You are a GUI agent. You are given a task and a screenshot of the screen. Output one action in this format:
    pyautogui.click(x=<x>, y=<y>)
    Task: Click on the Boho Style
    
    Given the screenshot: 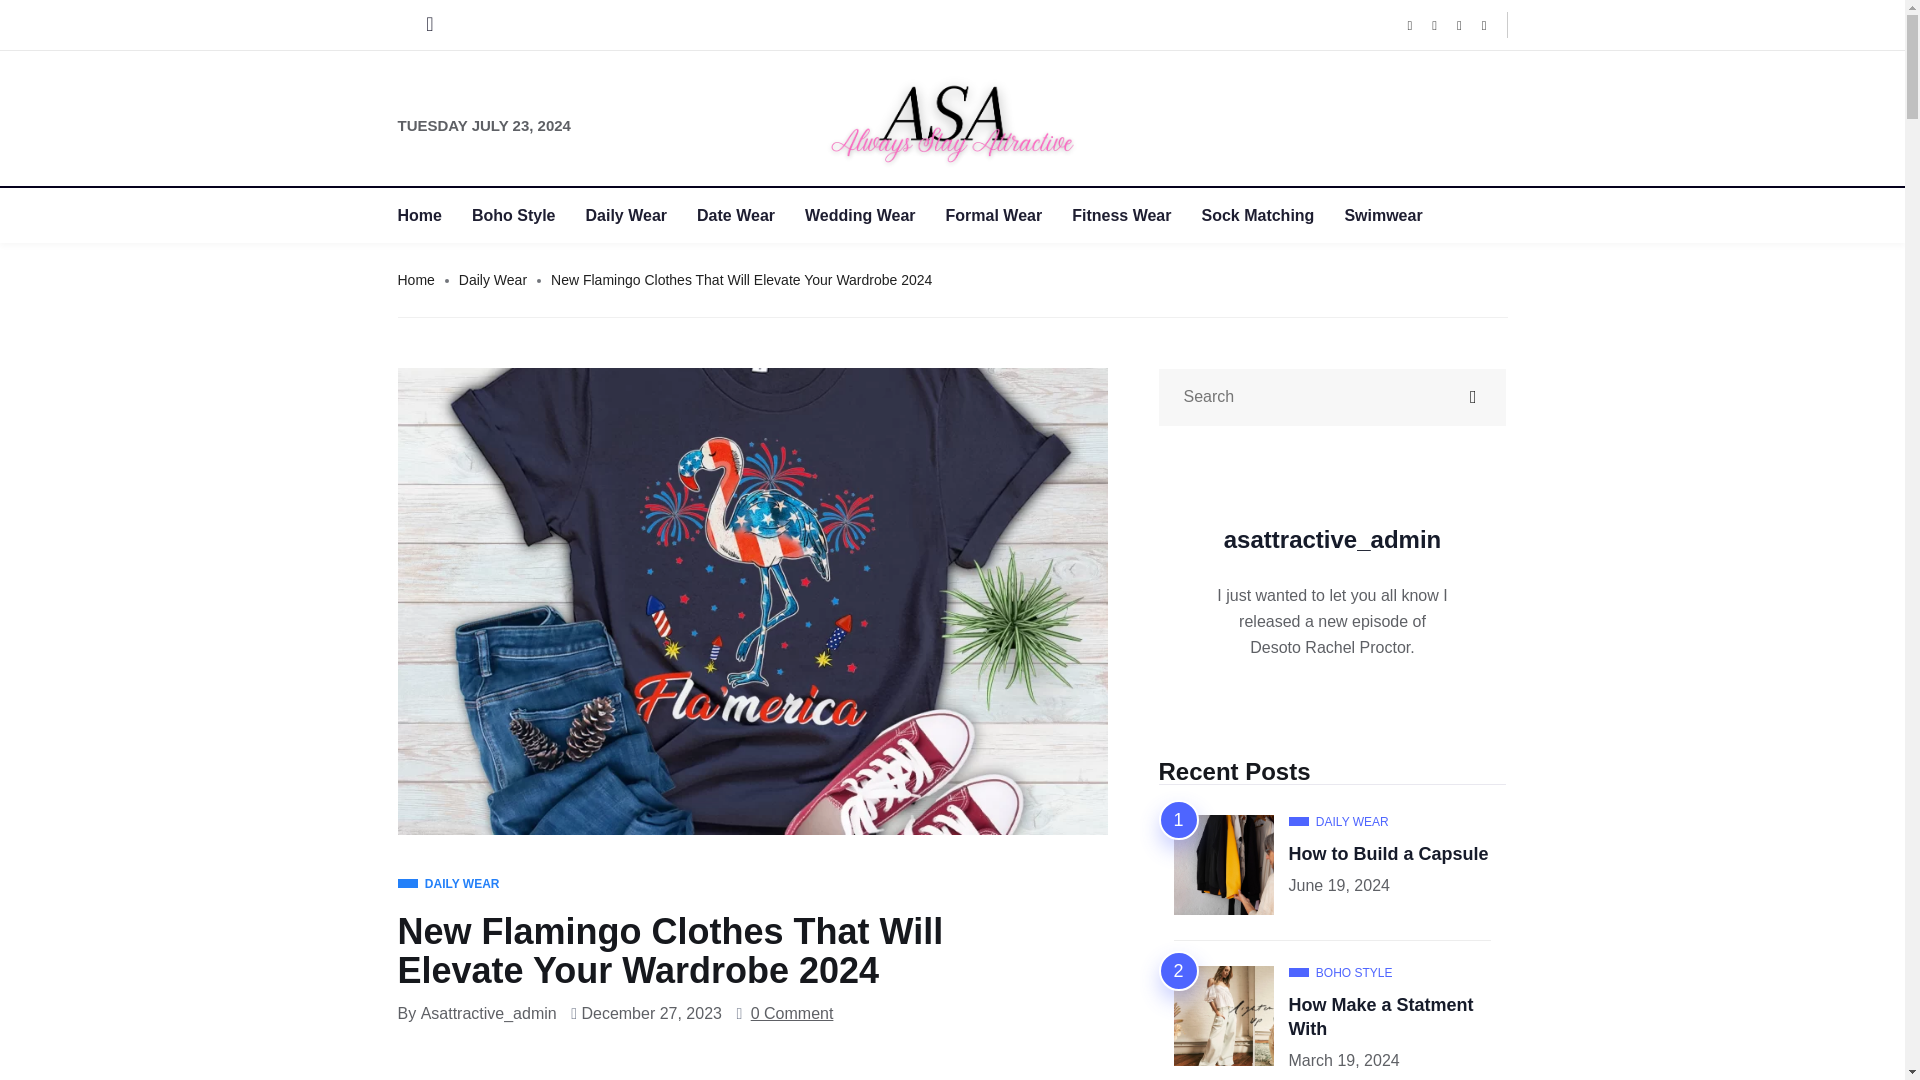 What is the action you would take?
    pyautogui.click(x=528, y=215)
    